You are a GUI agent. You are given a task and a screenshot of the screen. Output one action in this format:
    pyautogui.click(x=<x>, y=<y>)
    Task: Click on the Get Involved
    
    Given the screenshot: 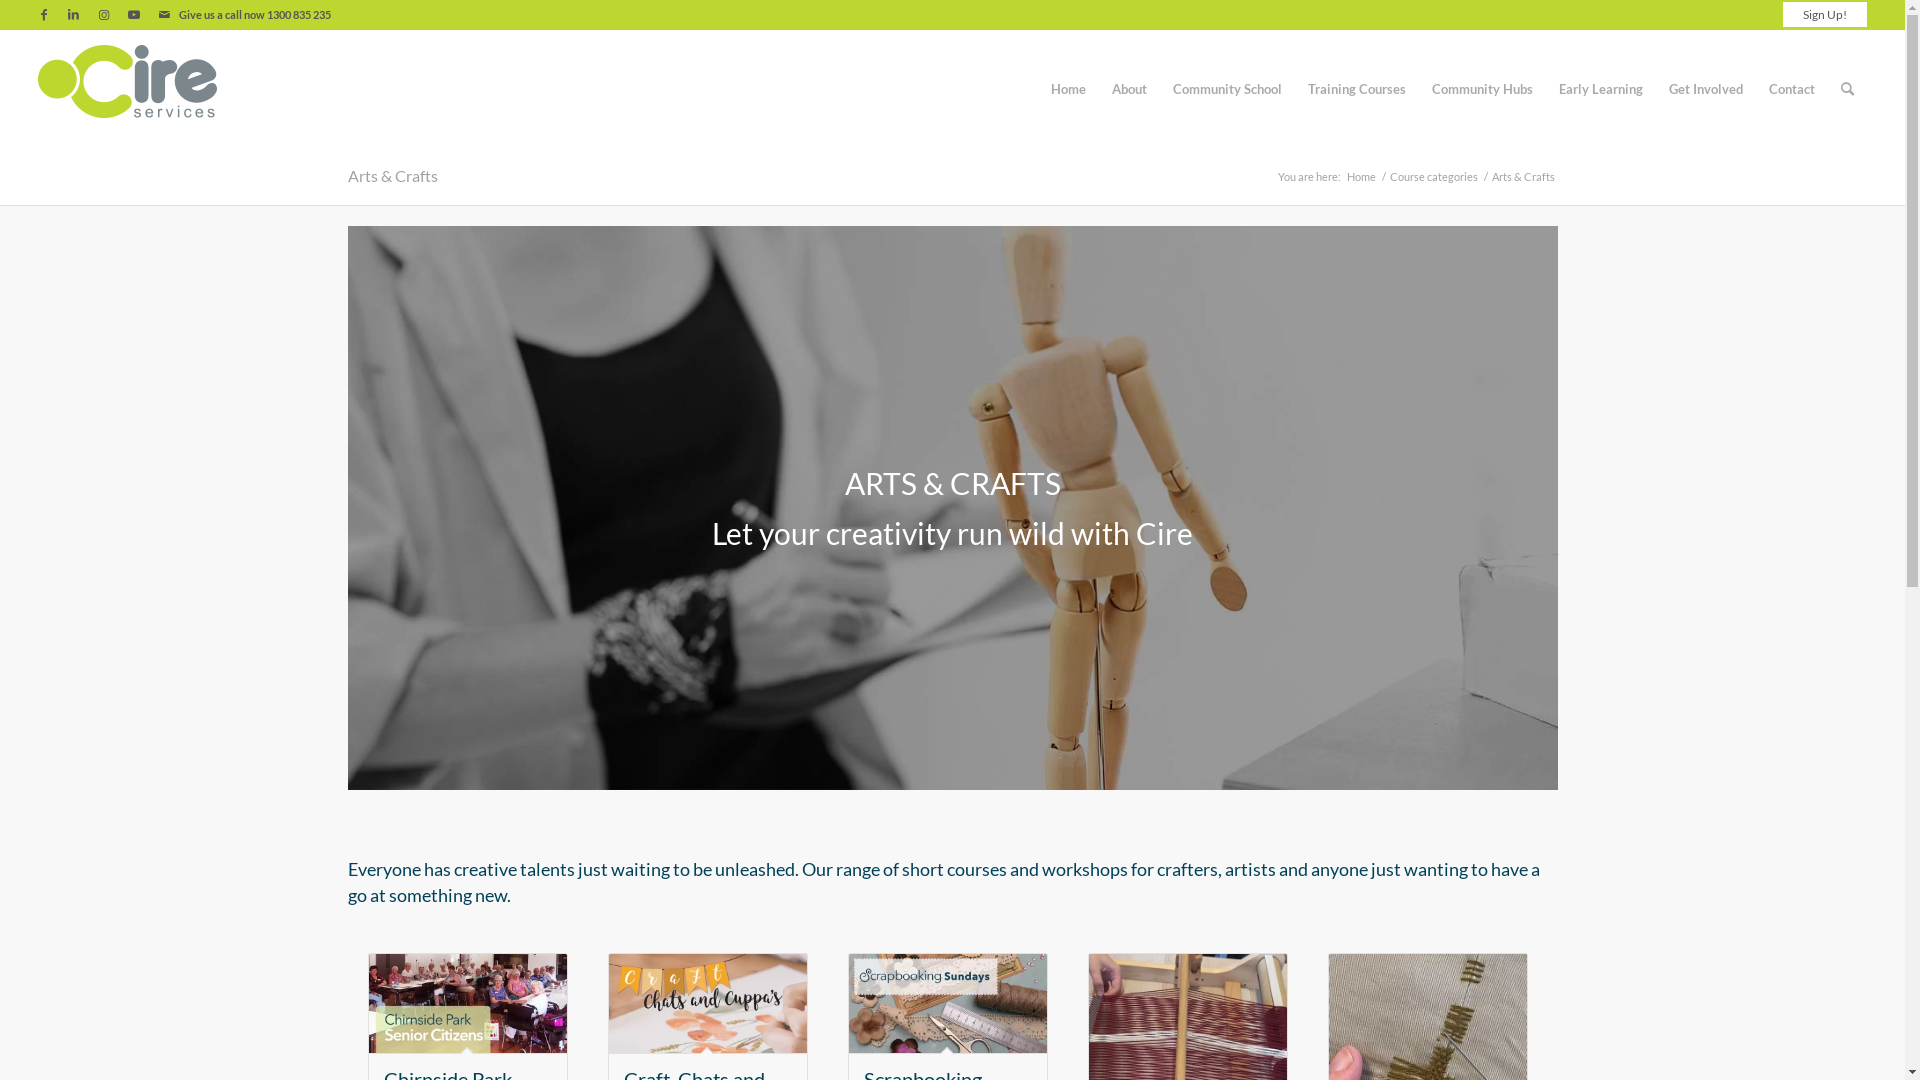 What is the action you would take?
    pyautogui.click(x=1706, y=89)
    